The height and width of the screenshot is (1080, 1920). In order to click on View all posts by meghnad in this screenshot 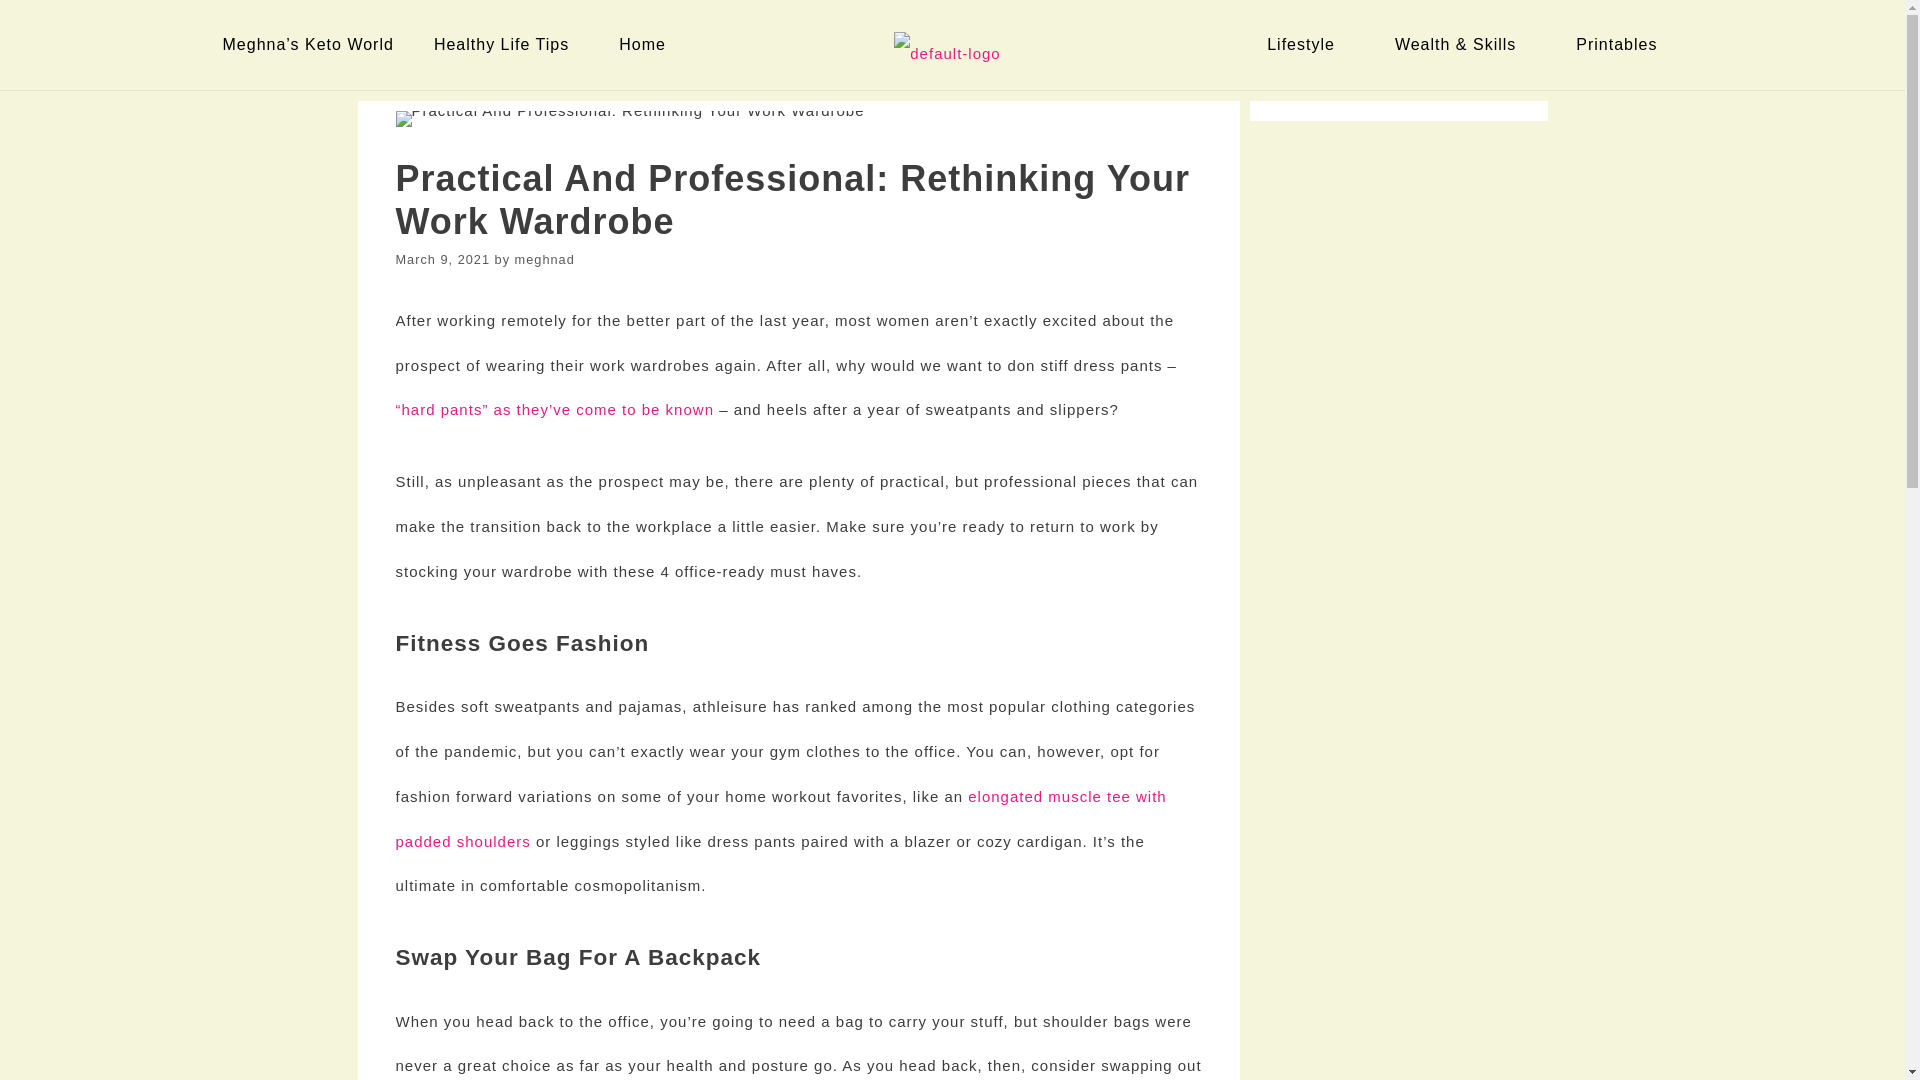, I will do `click(544, 258)`.